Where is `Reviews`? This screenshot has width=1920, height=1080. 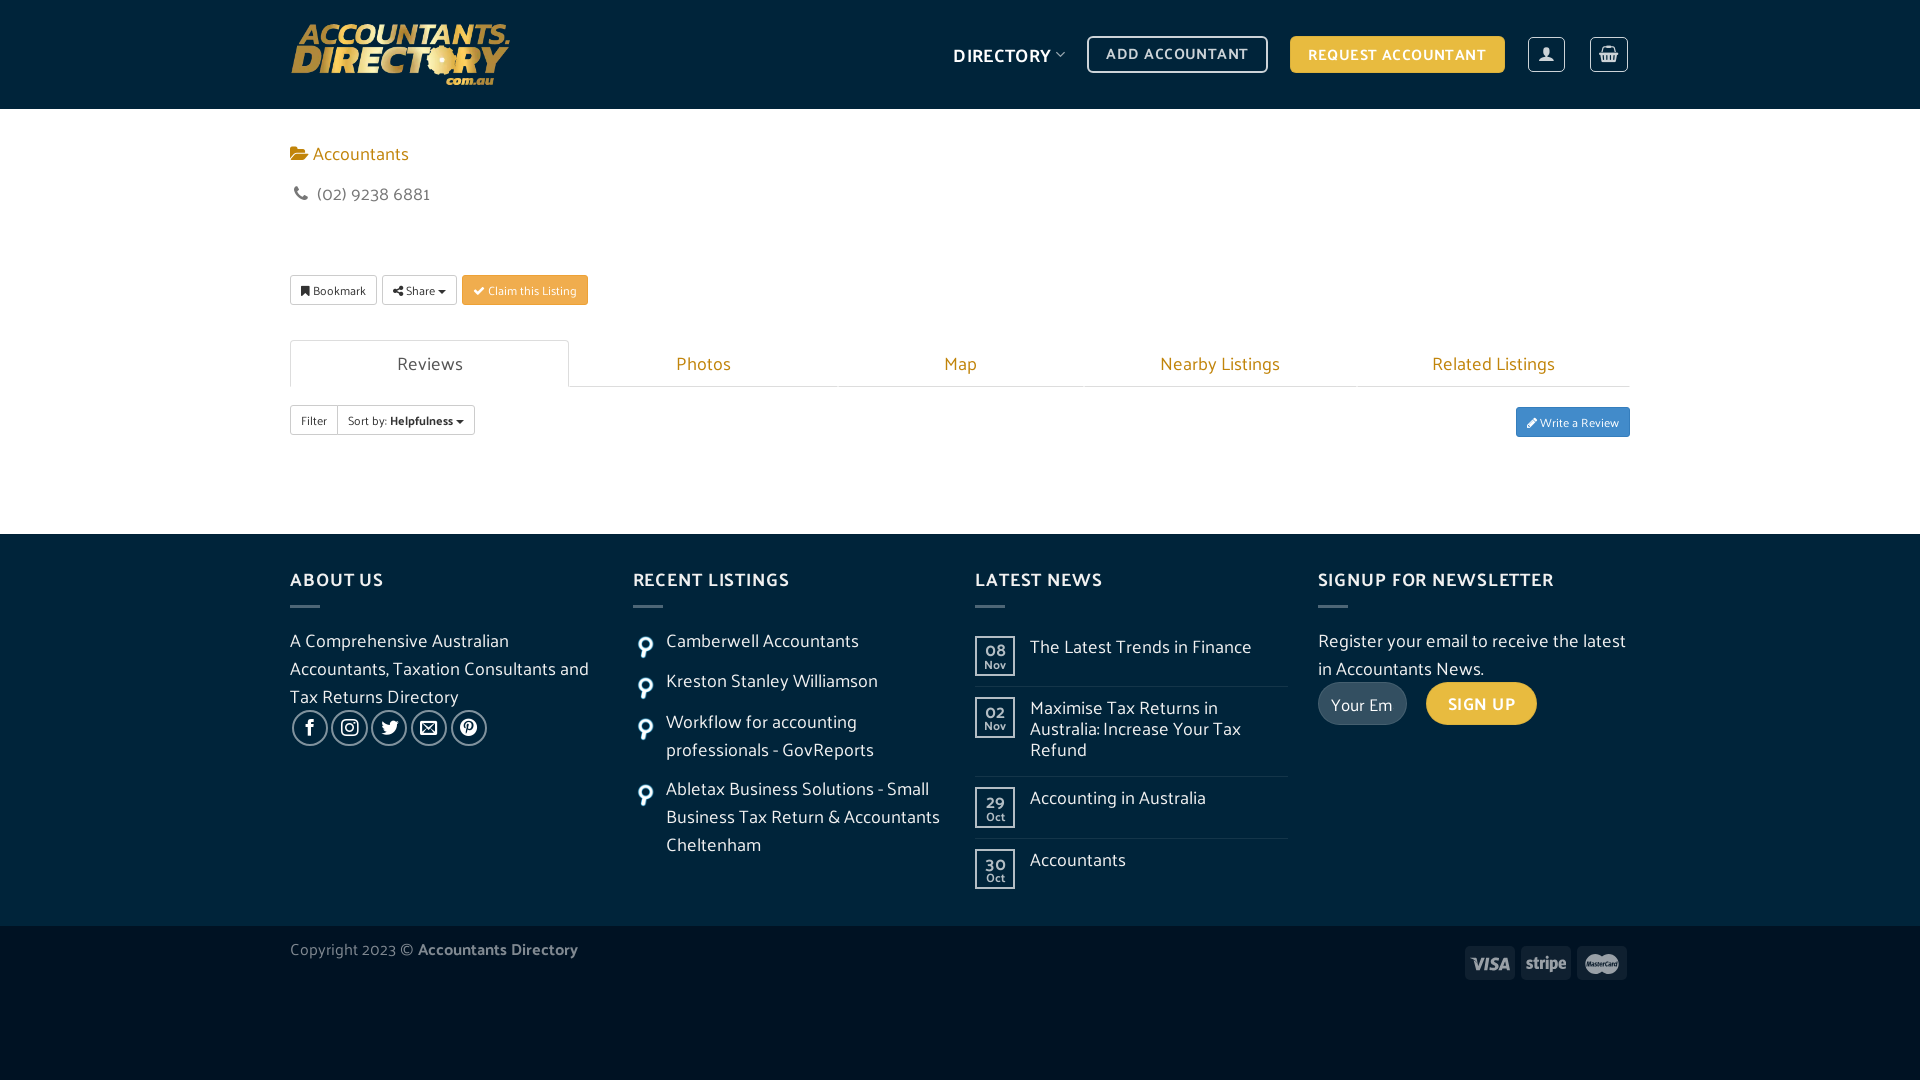 Reviews is located at coordinates (430, 364).